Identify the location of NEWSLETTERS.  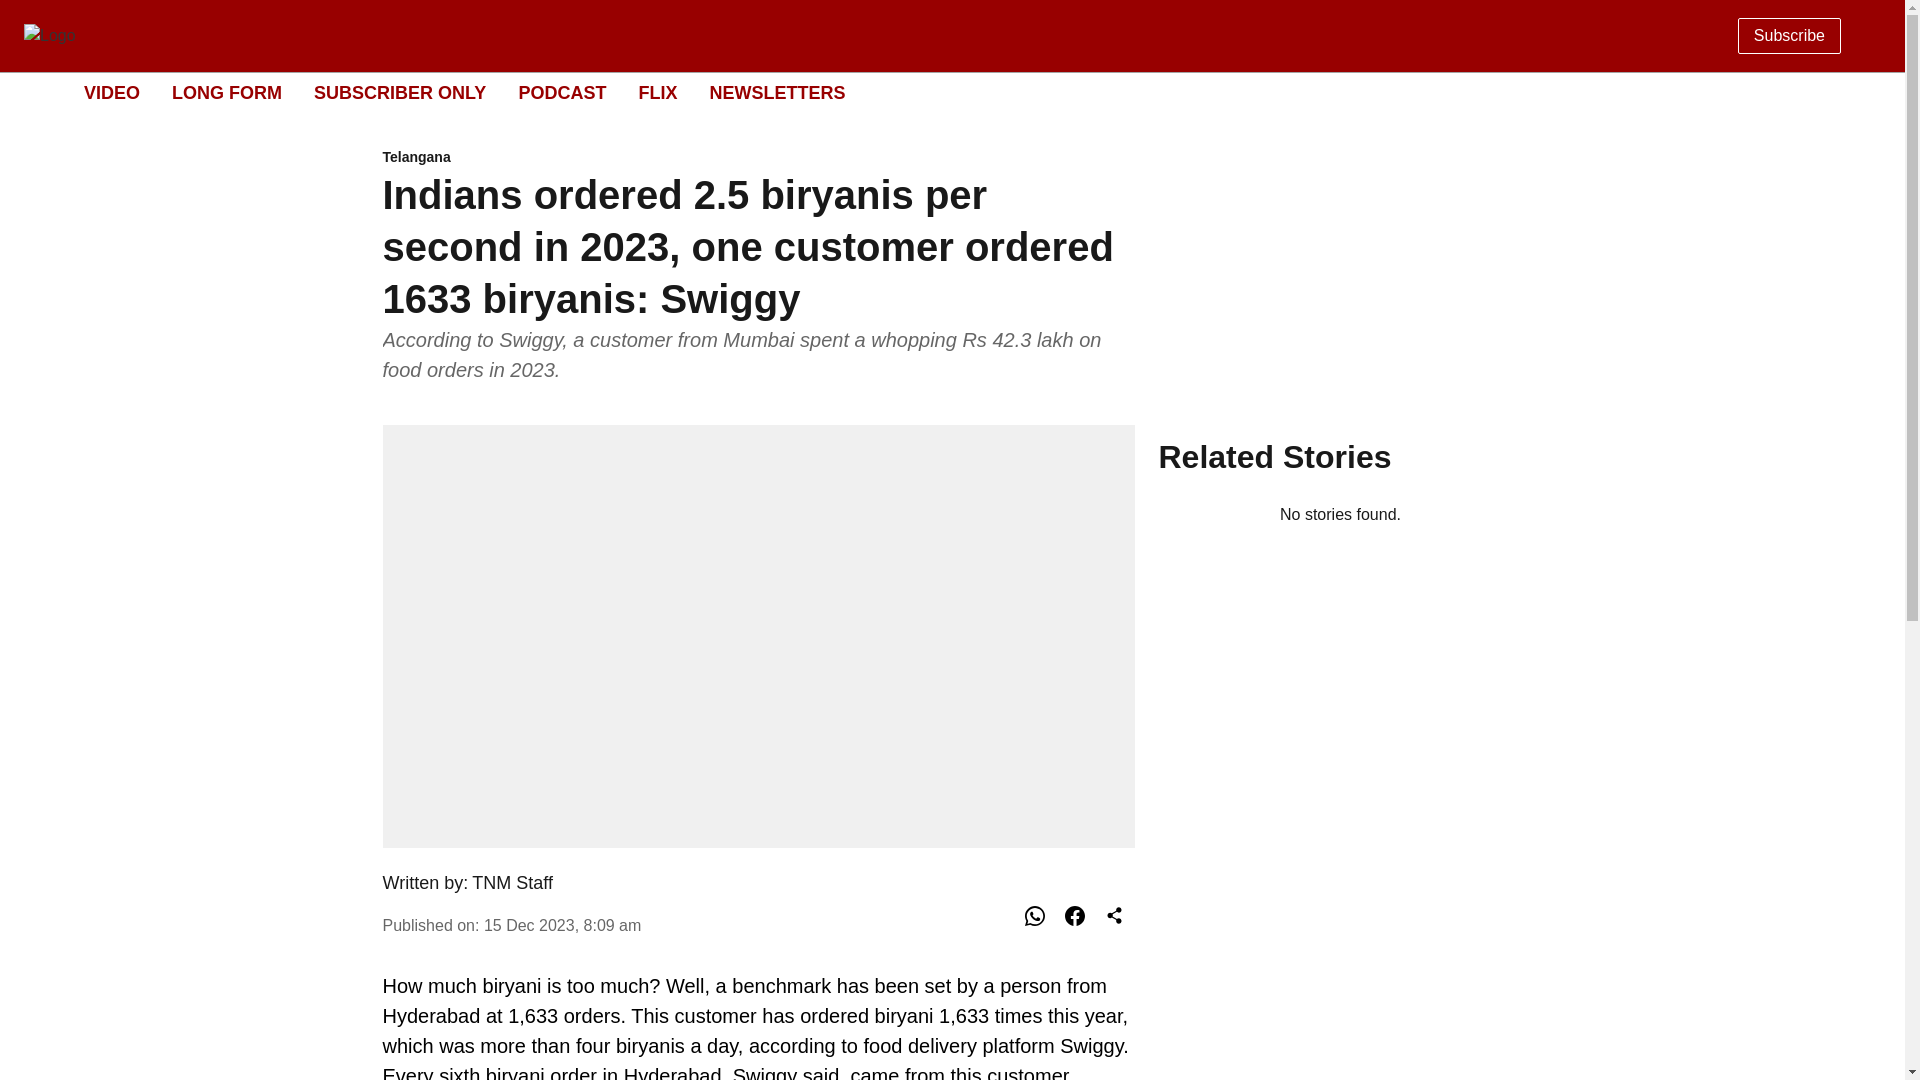
(758, 158).